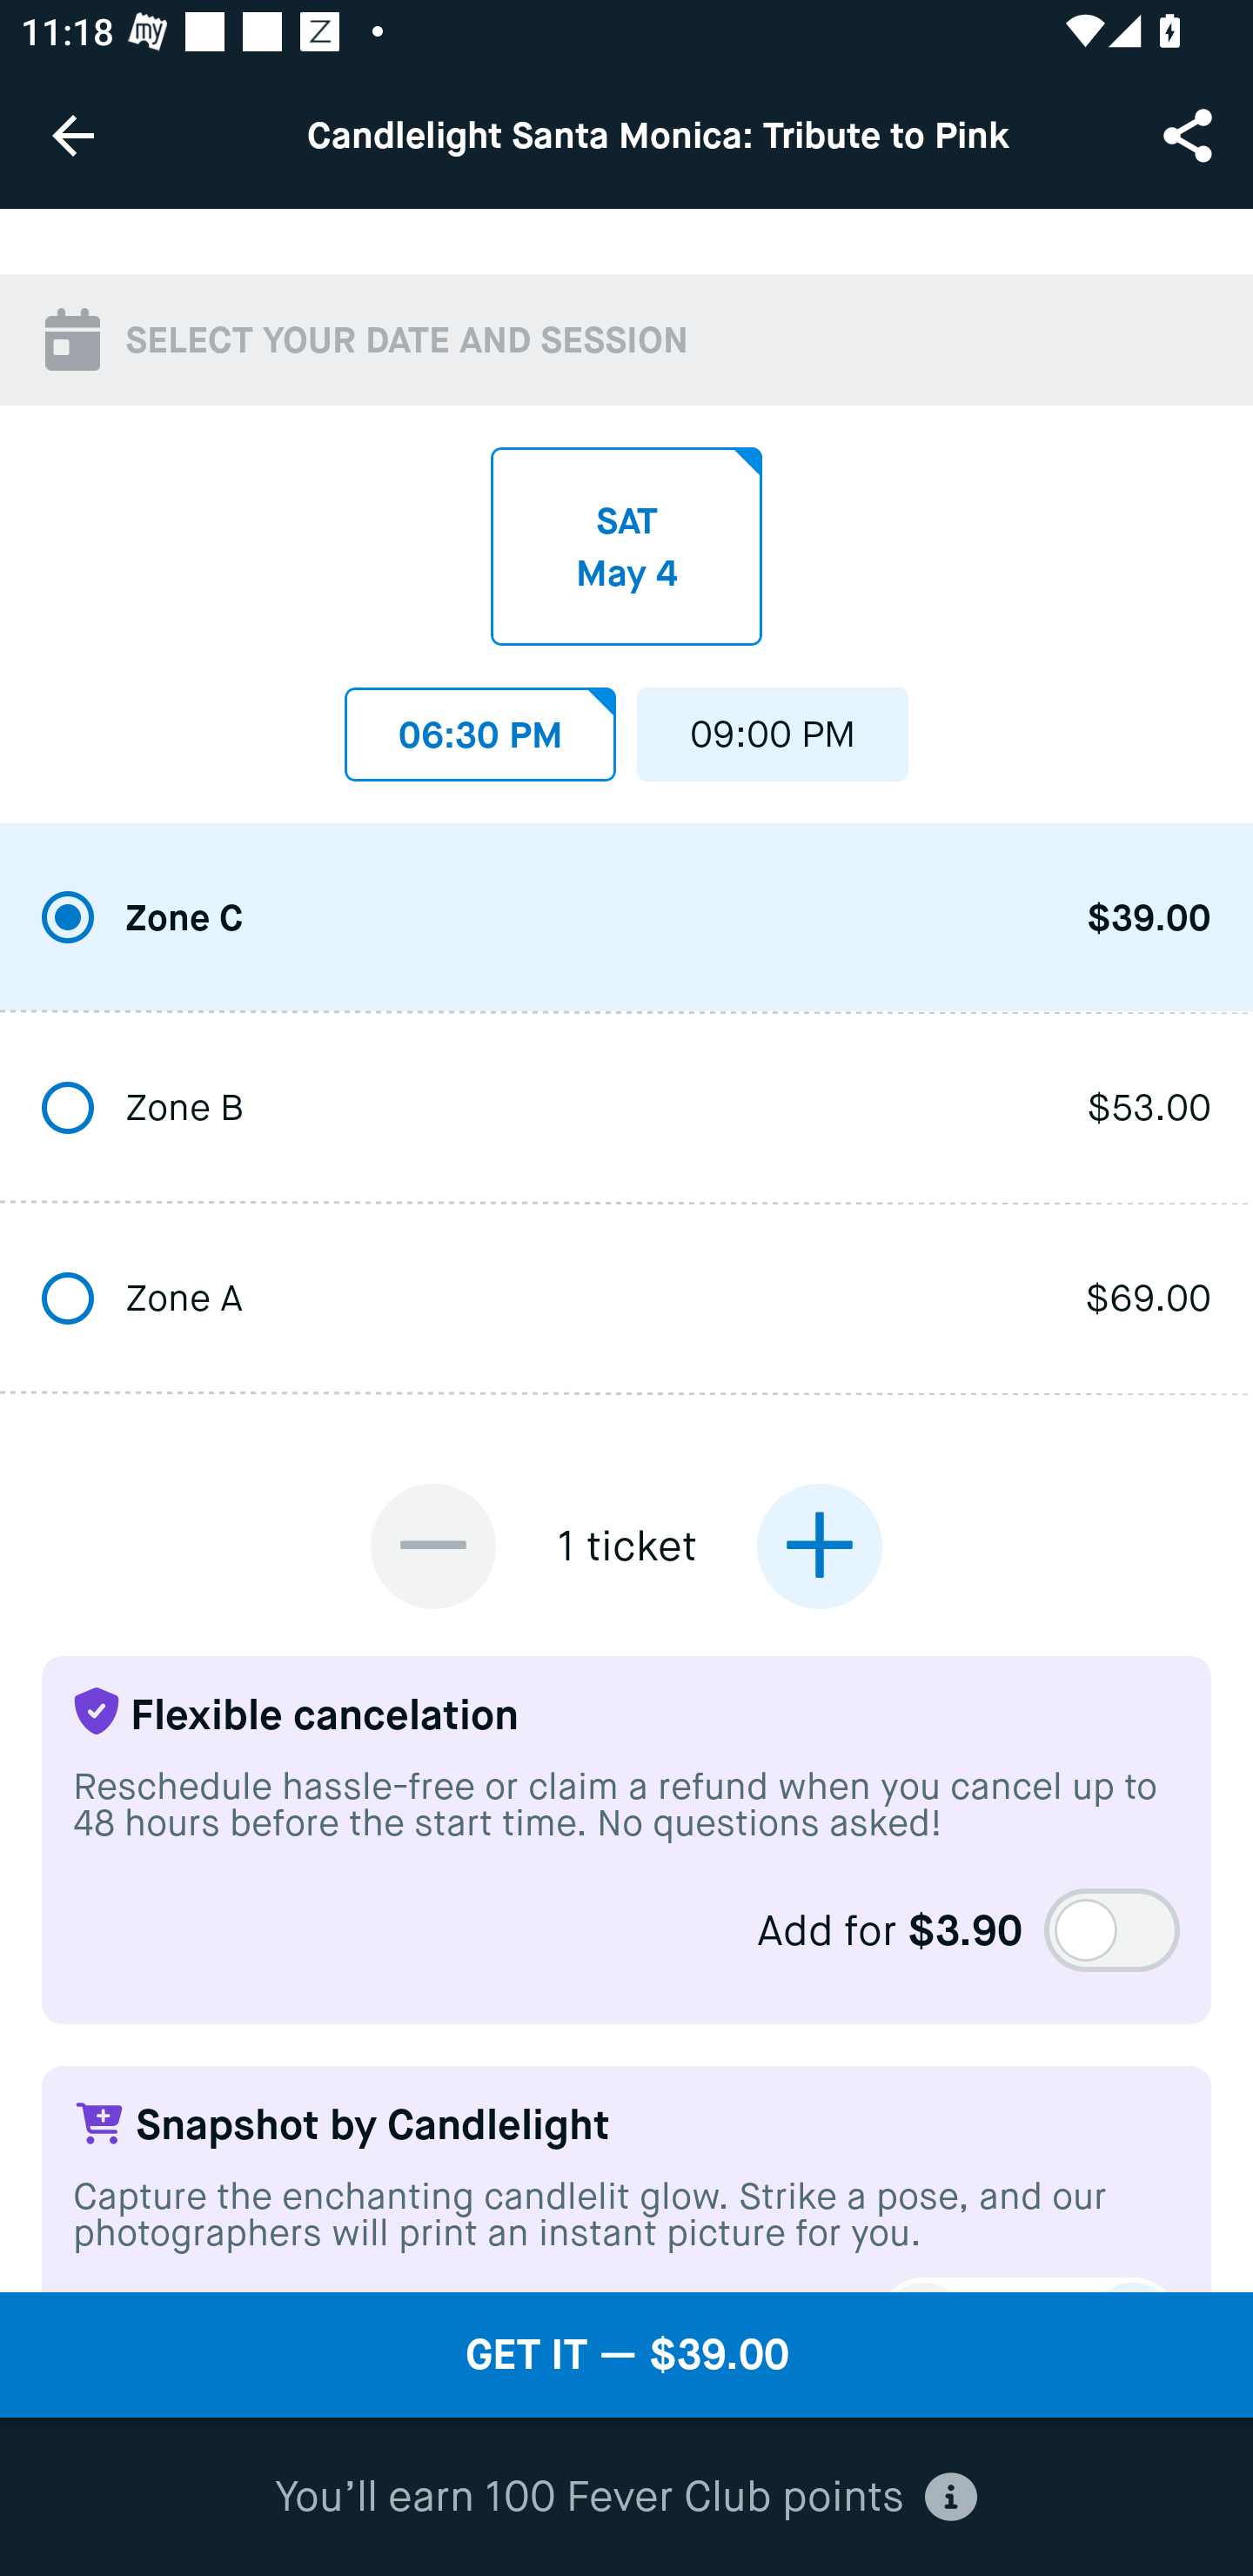 The height and width of the screenshot is (2576, 1253). What do you see at coordinates (433, 1546) in the screenshot?
I see `decrease` at bounding box center [433, 1546].